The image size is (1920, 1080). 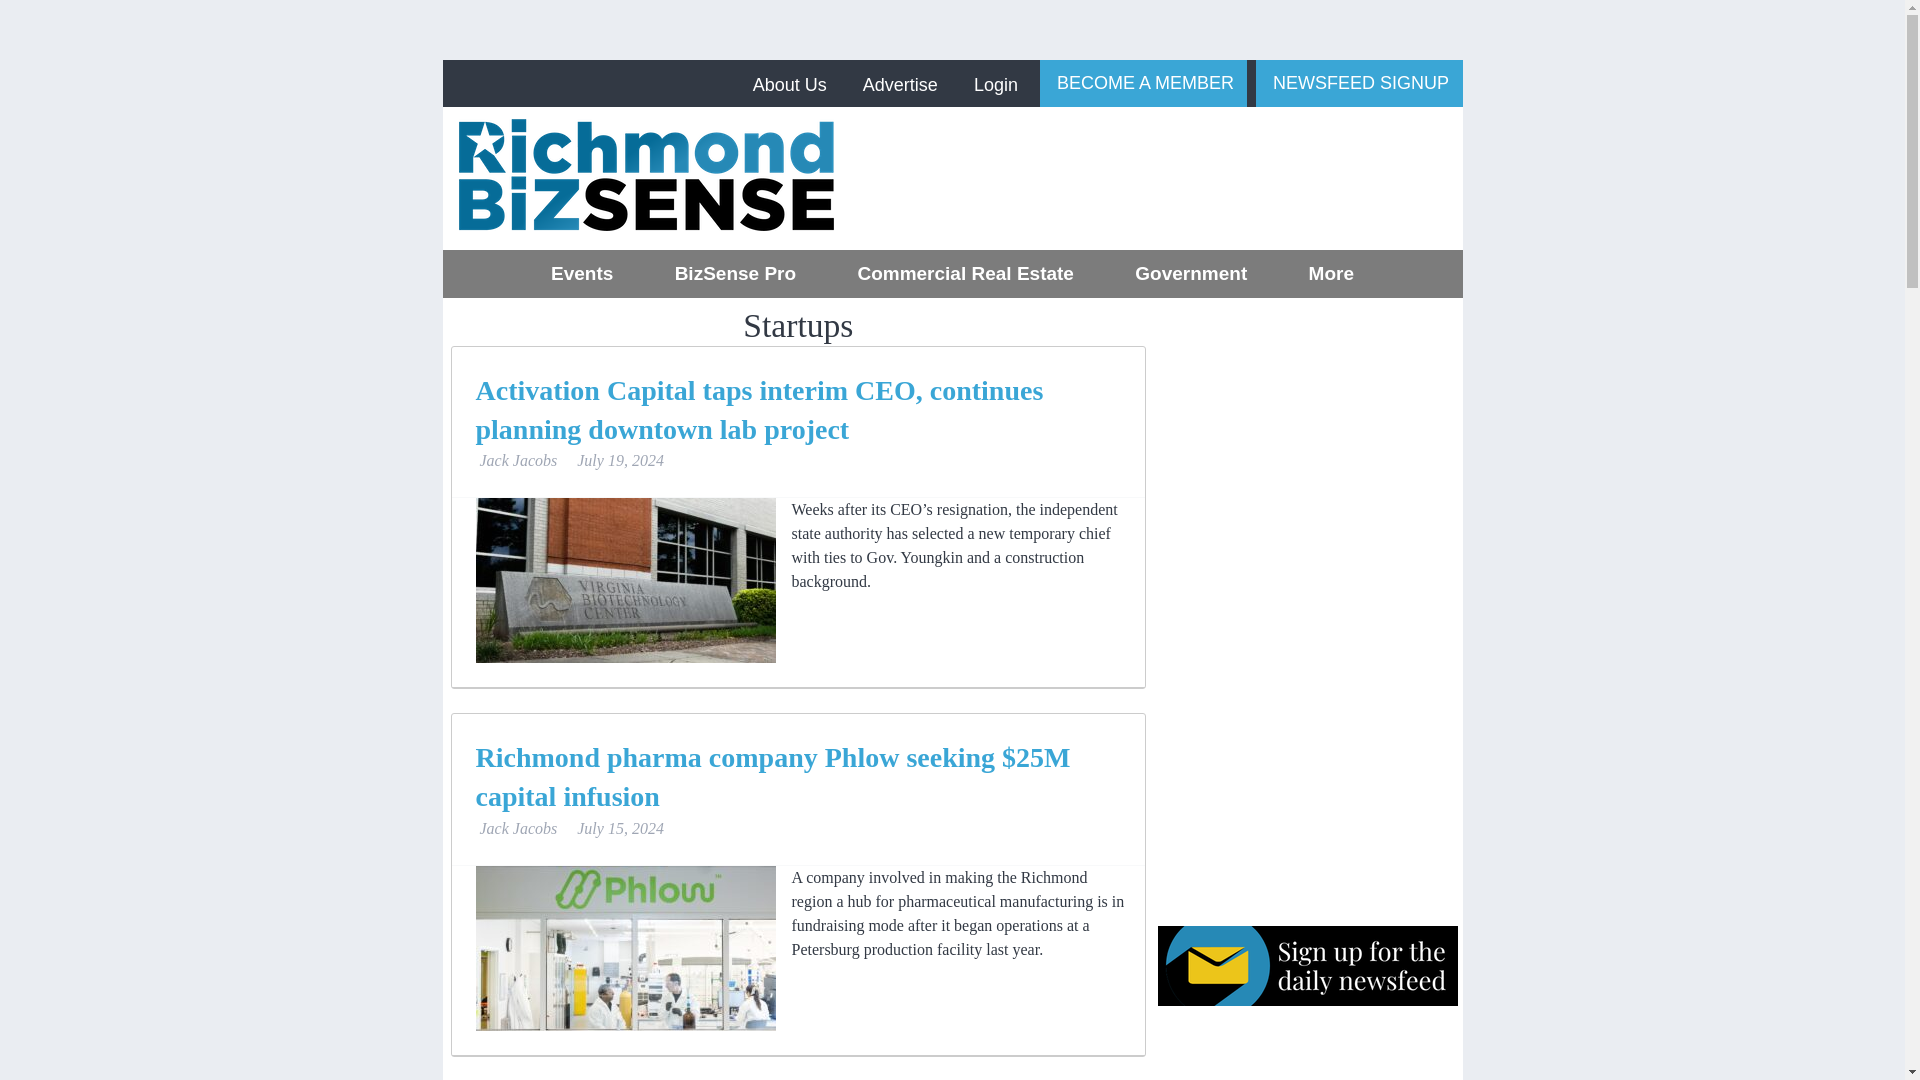 What do you see at coordinates (965, 274) in the screenshot?
I see `Commercial Real Estate` at bounding box center [965, 274].